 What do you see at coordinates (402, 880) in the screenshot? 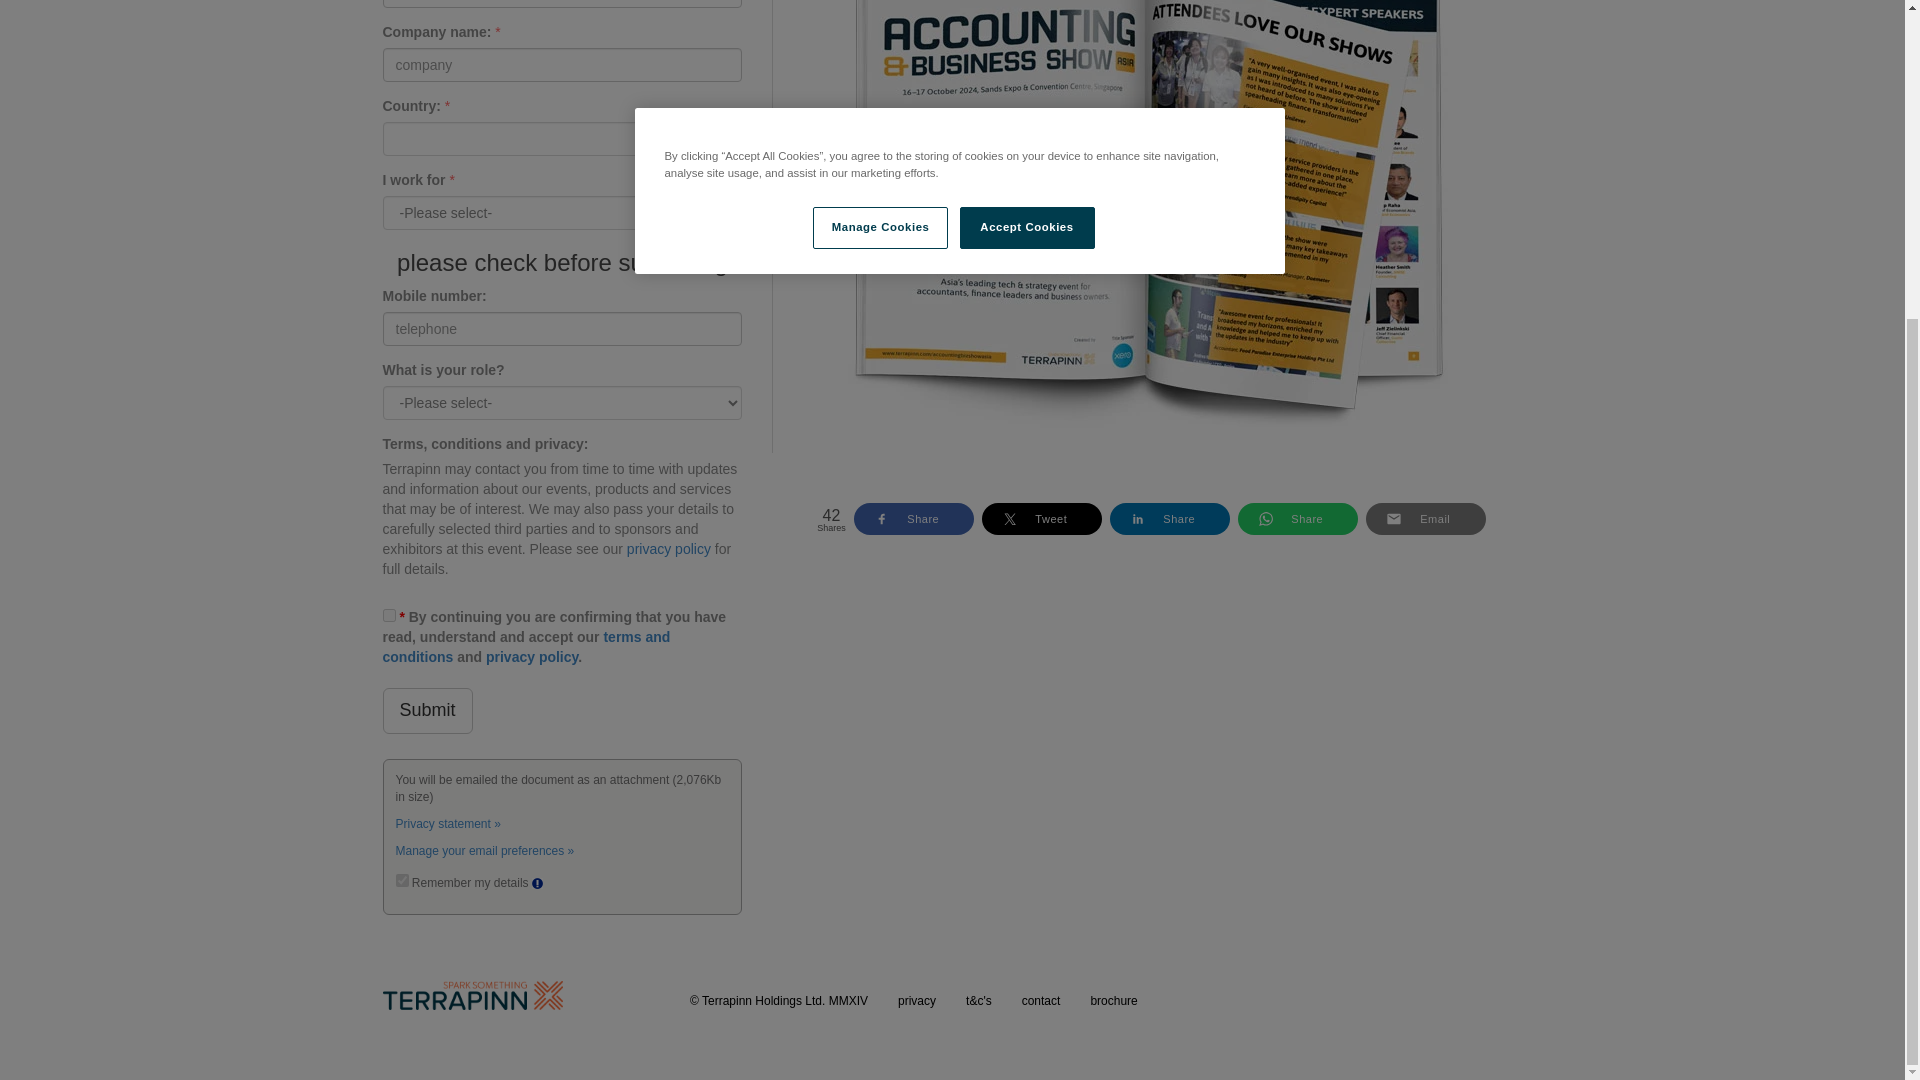
I see `on` at bounding box center [402, 880].